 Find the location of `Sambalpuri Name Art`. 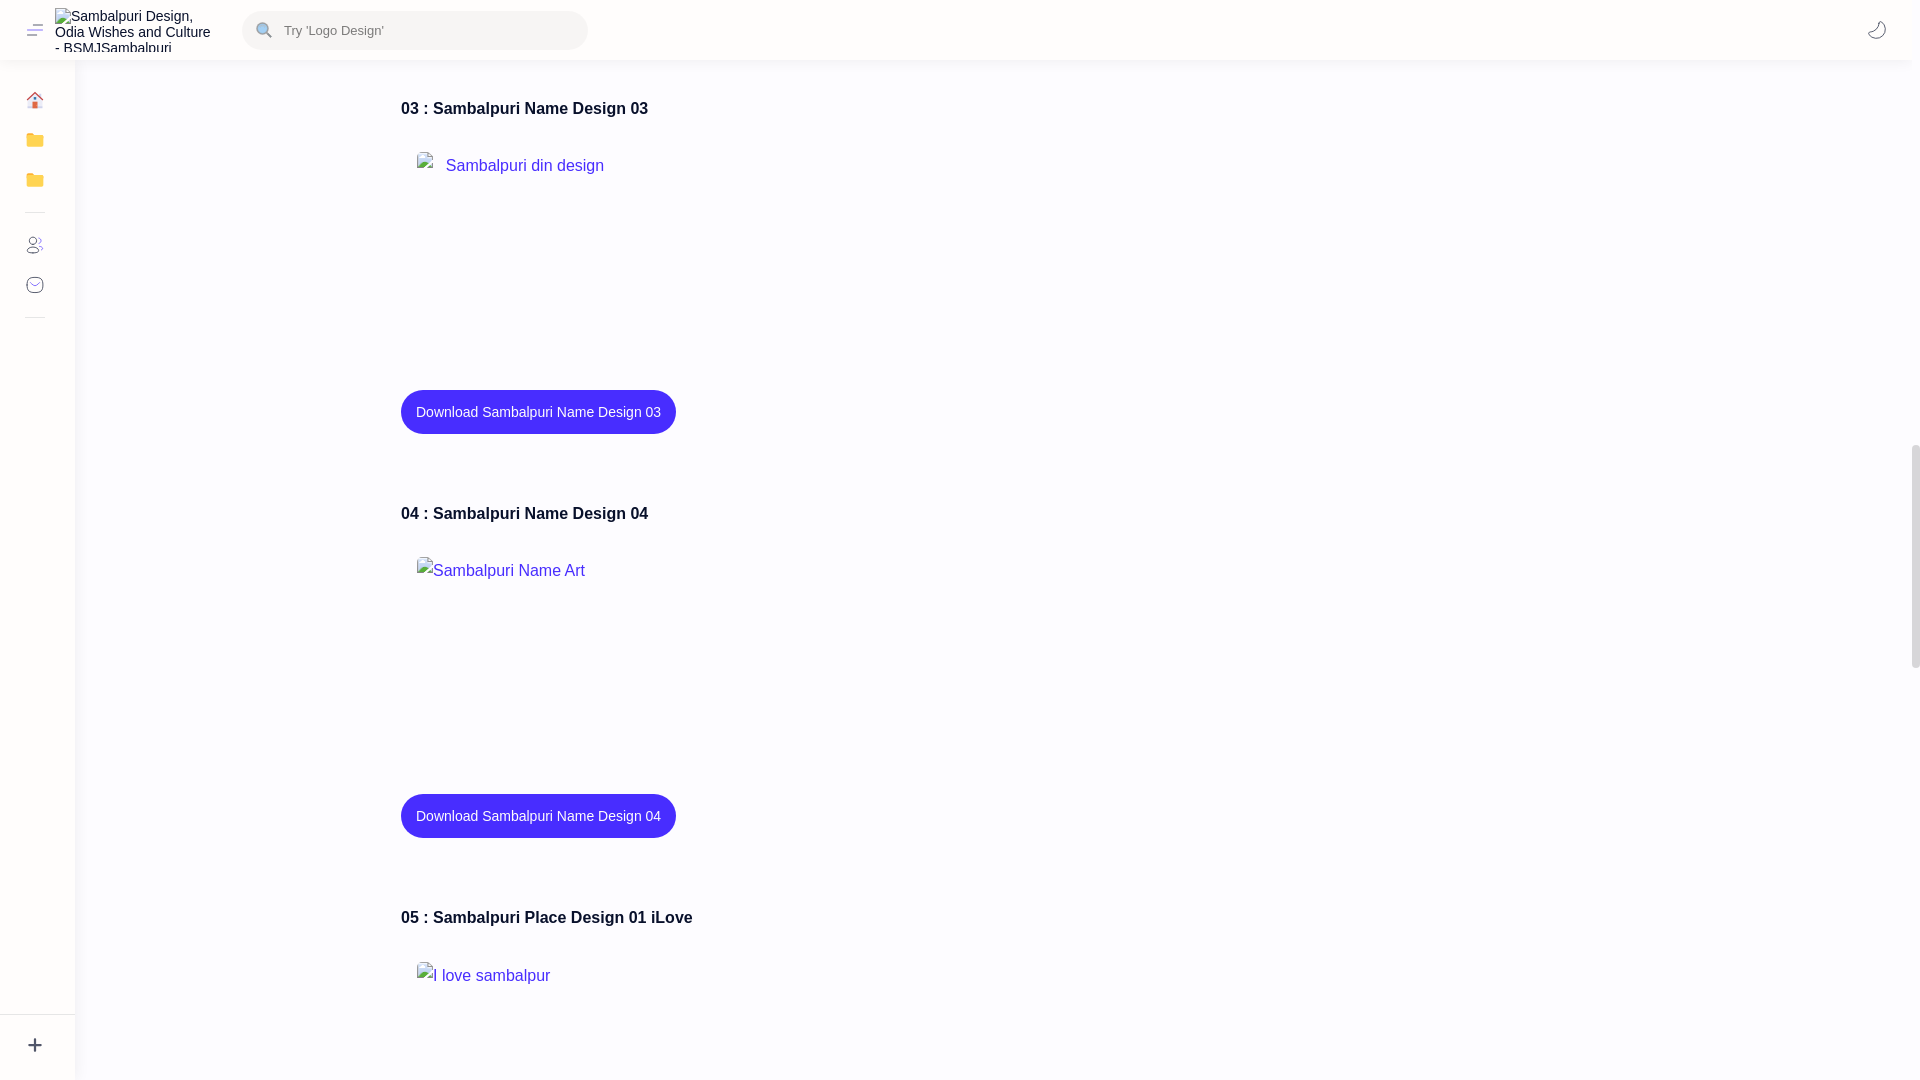

Sambalpuri Name Art is located at coordinates (516, 657).